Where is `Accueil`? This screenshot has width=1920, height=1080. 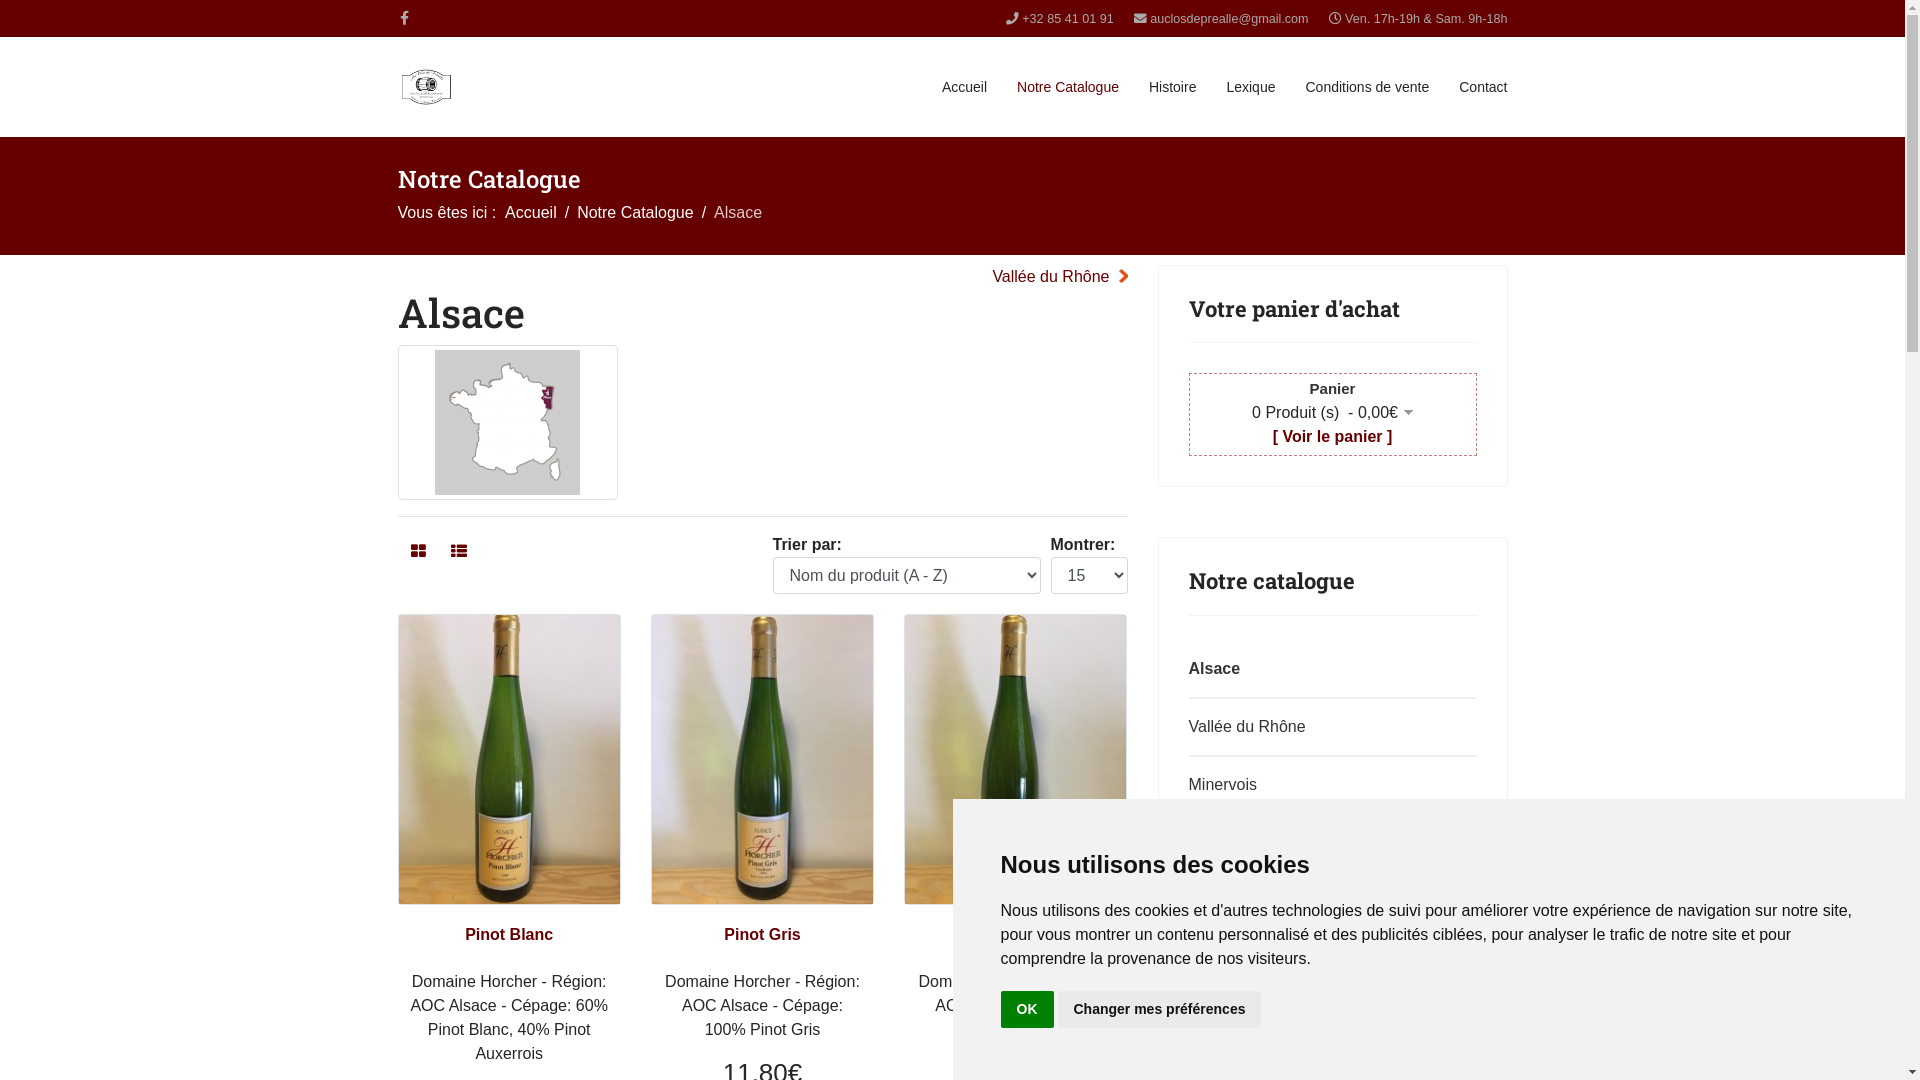 Accueil is located at coordinates (964, 87).